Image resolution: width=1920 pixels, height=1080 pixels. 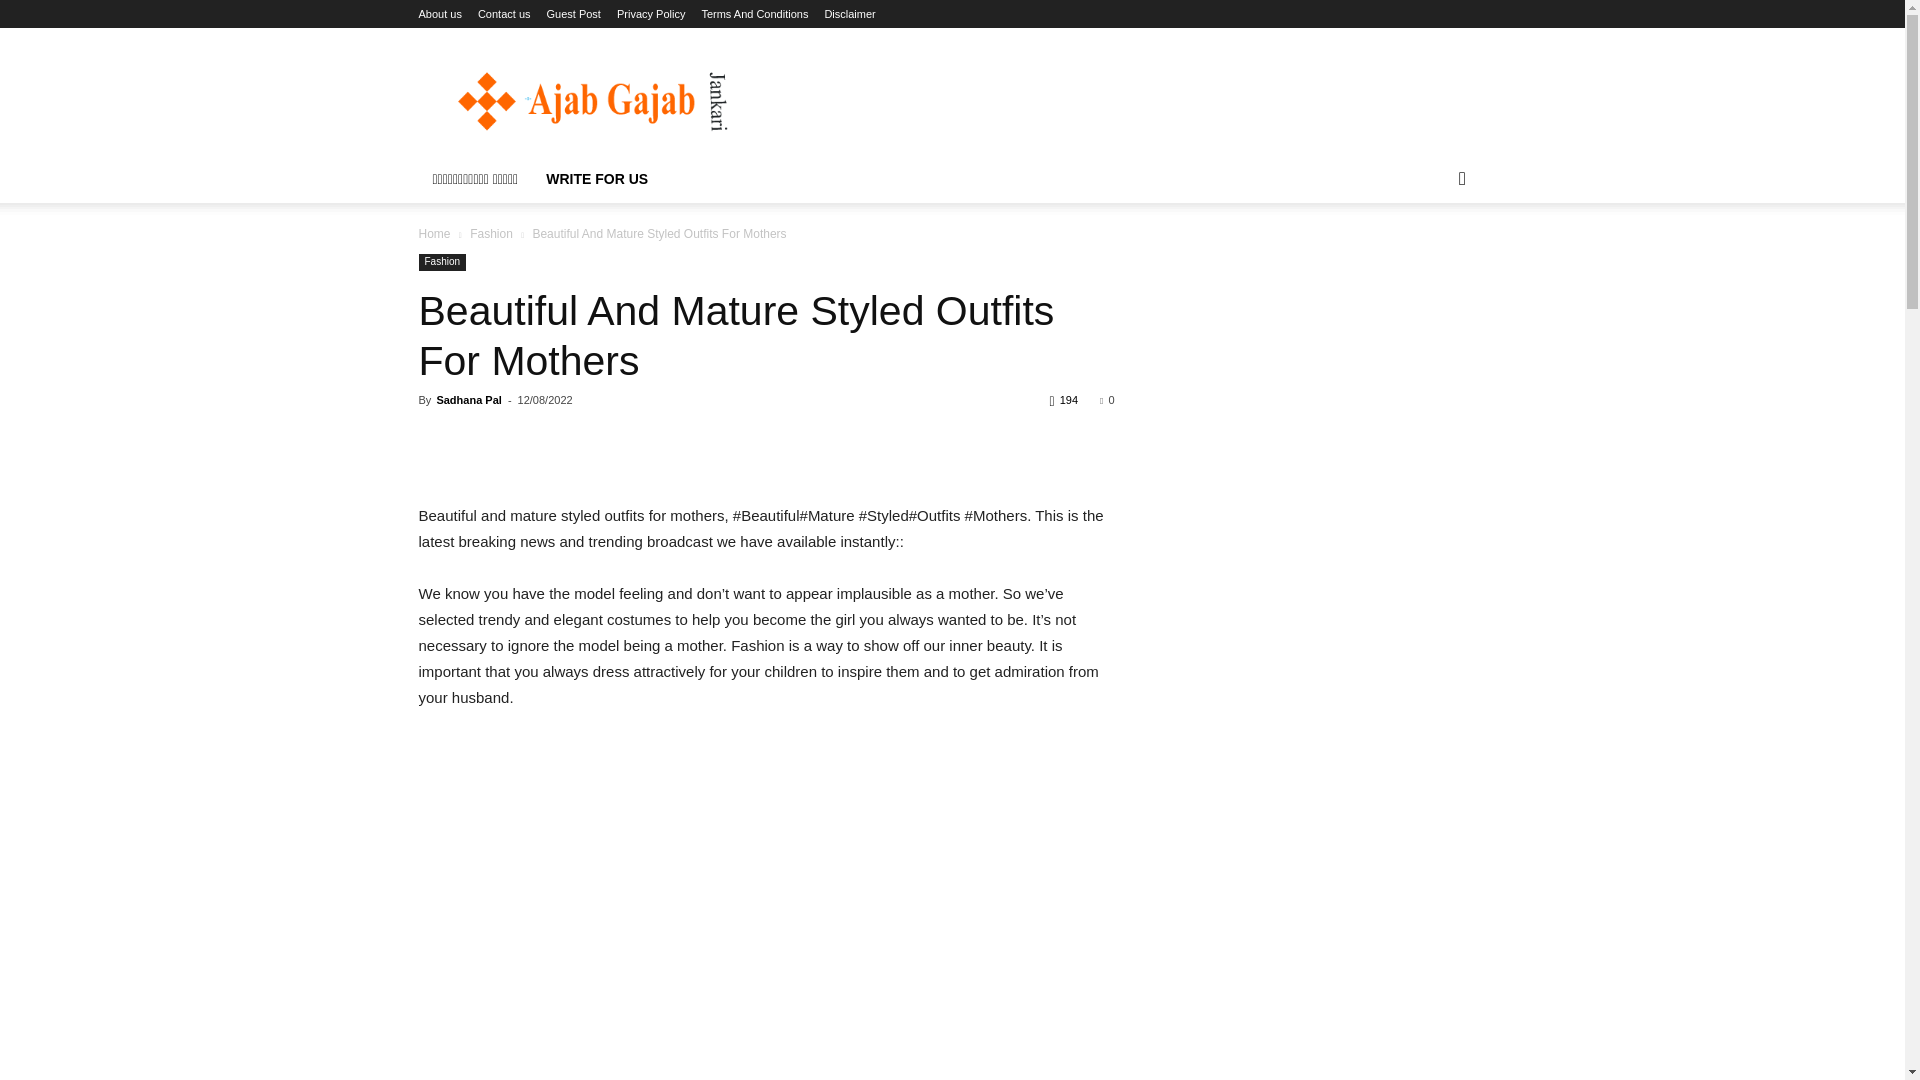 What do you see at coordinates (442, 262) in the screenshot?
I see `Fashion` at bounding box center [442, 262].